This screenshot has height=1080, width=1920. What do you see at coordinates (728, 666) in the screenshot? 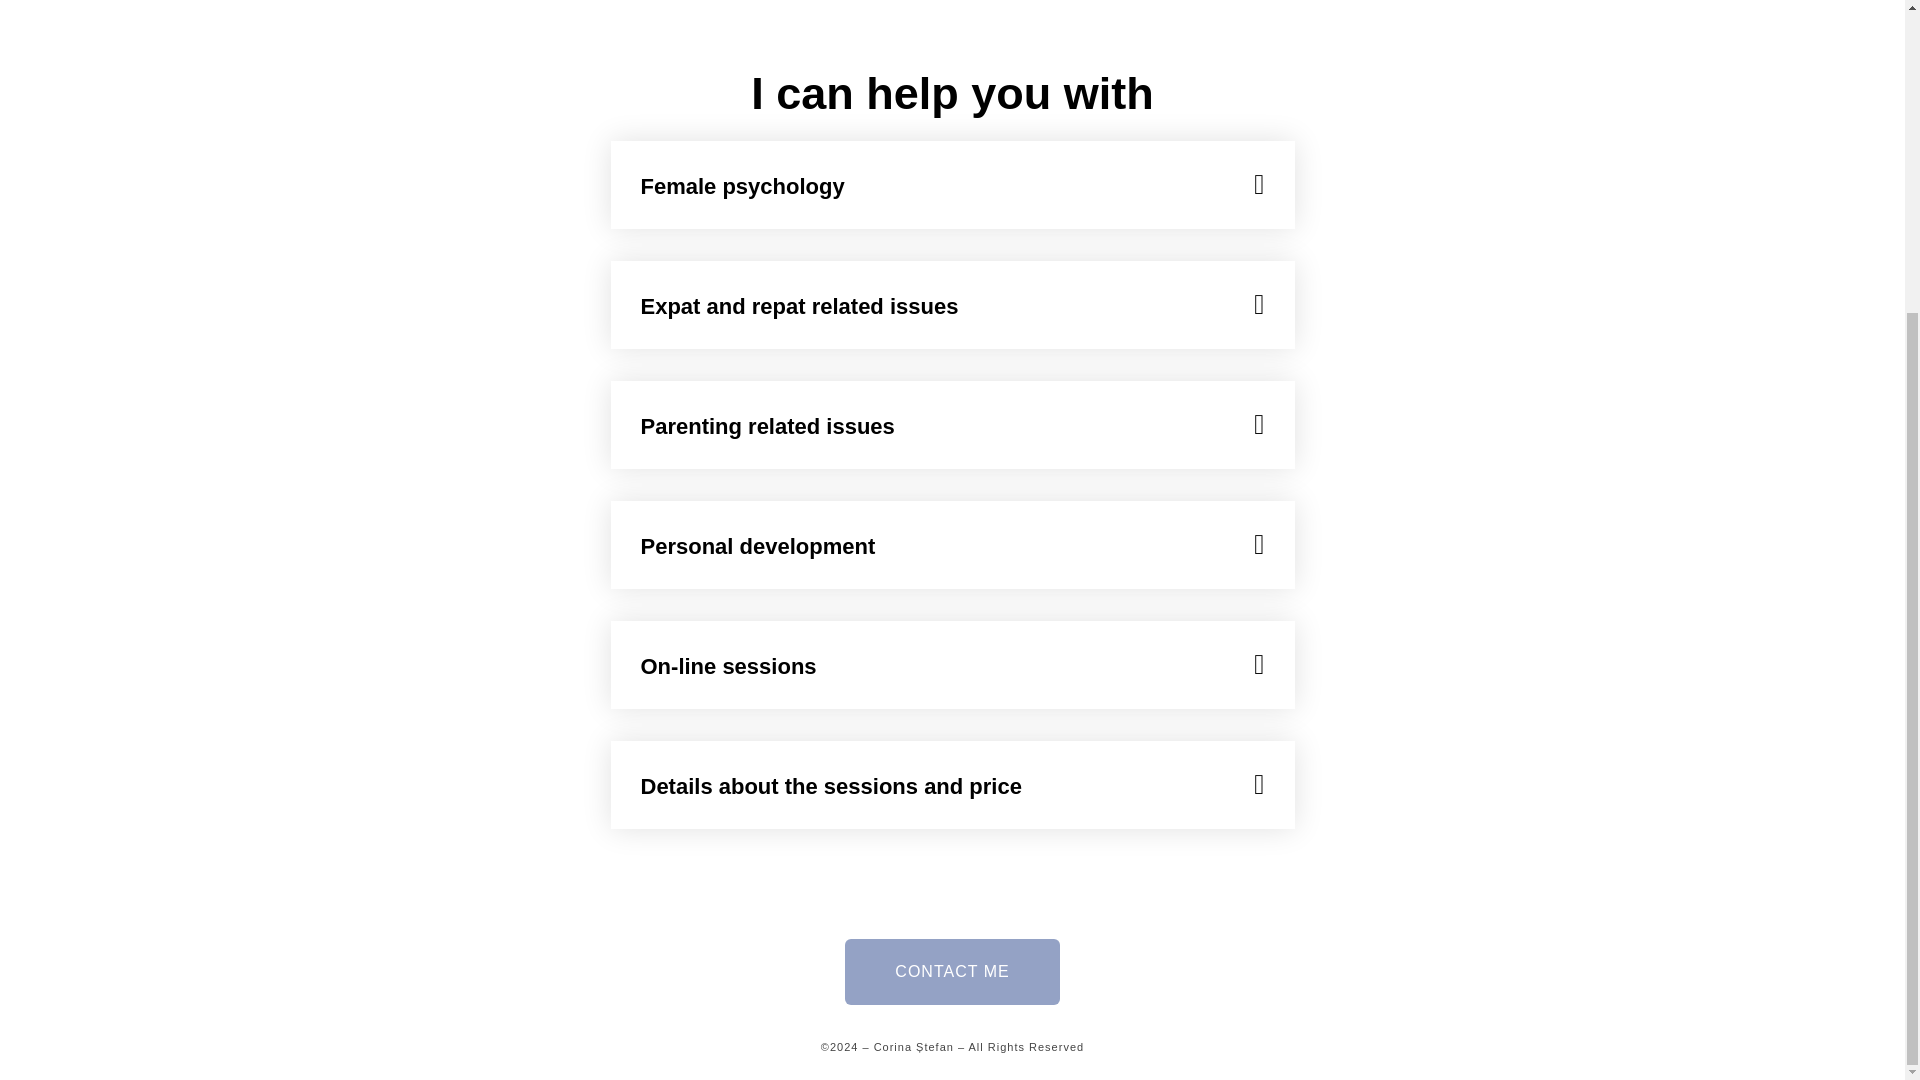
I see `On-line sessions` at bounding box center [728, 666].